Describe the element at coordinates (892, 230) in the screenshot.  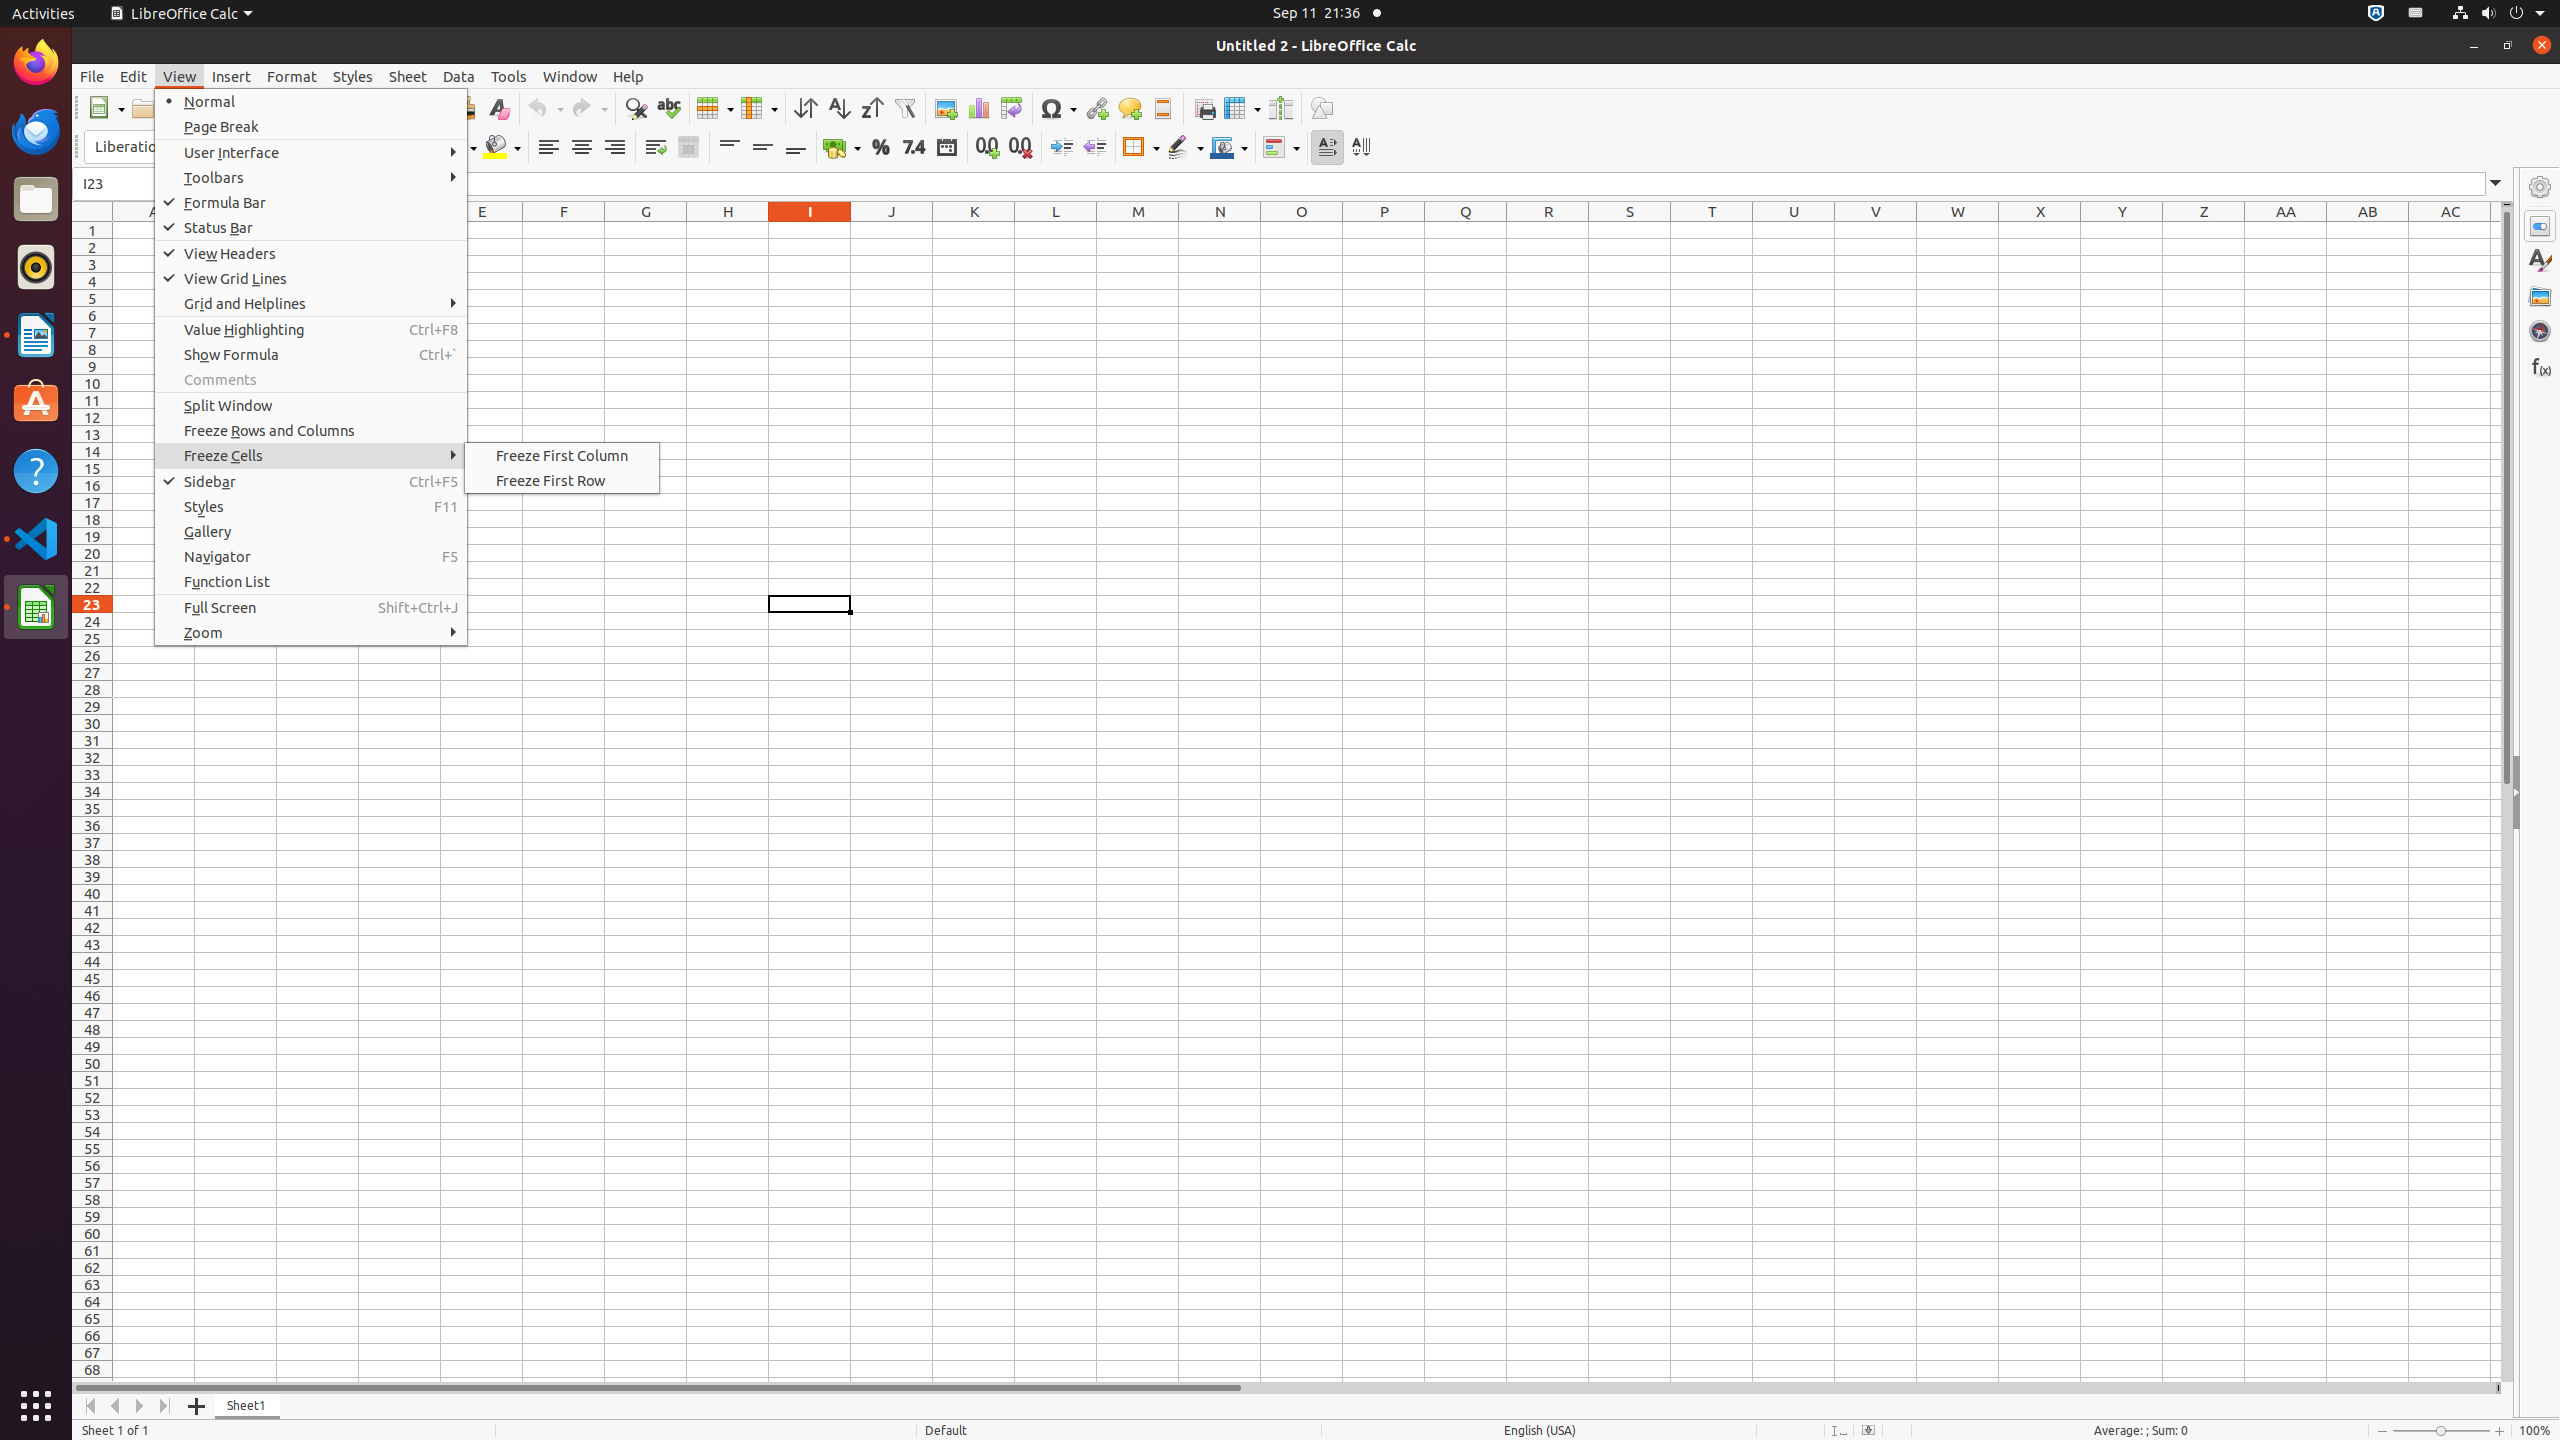
I see `J1` at that location.